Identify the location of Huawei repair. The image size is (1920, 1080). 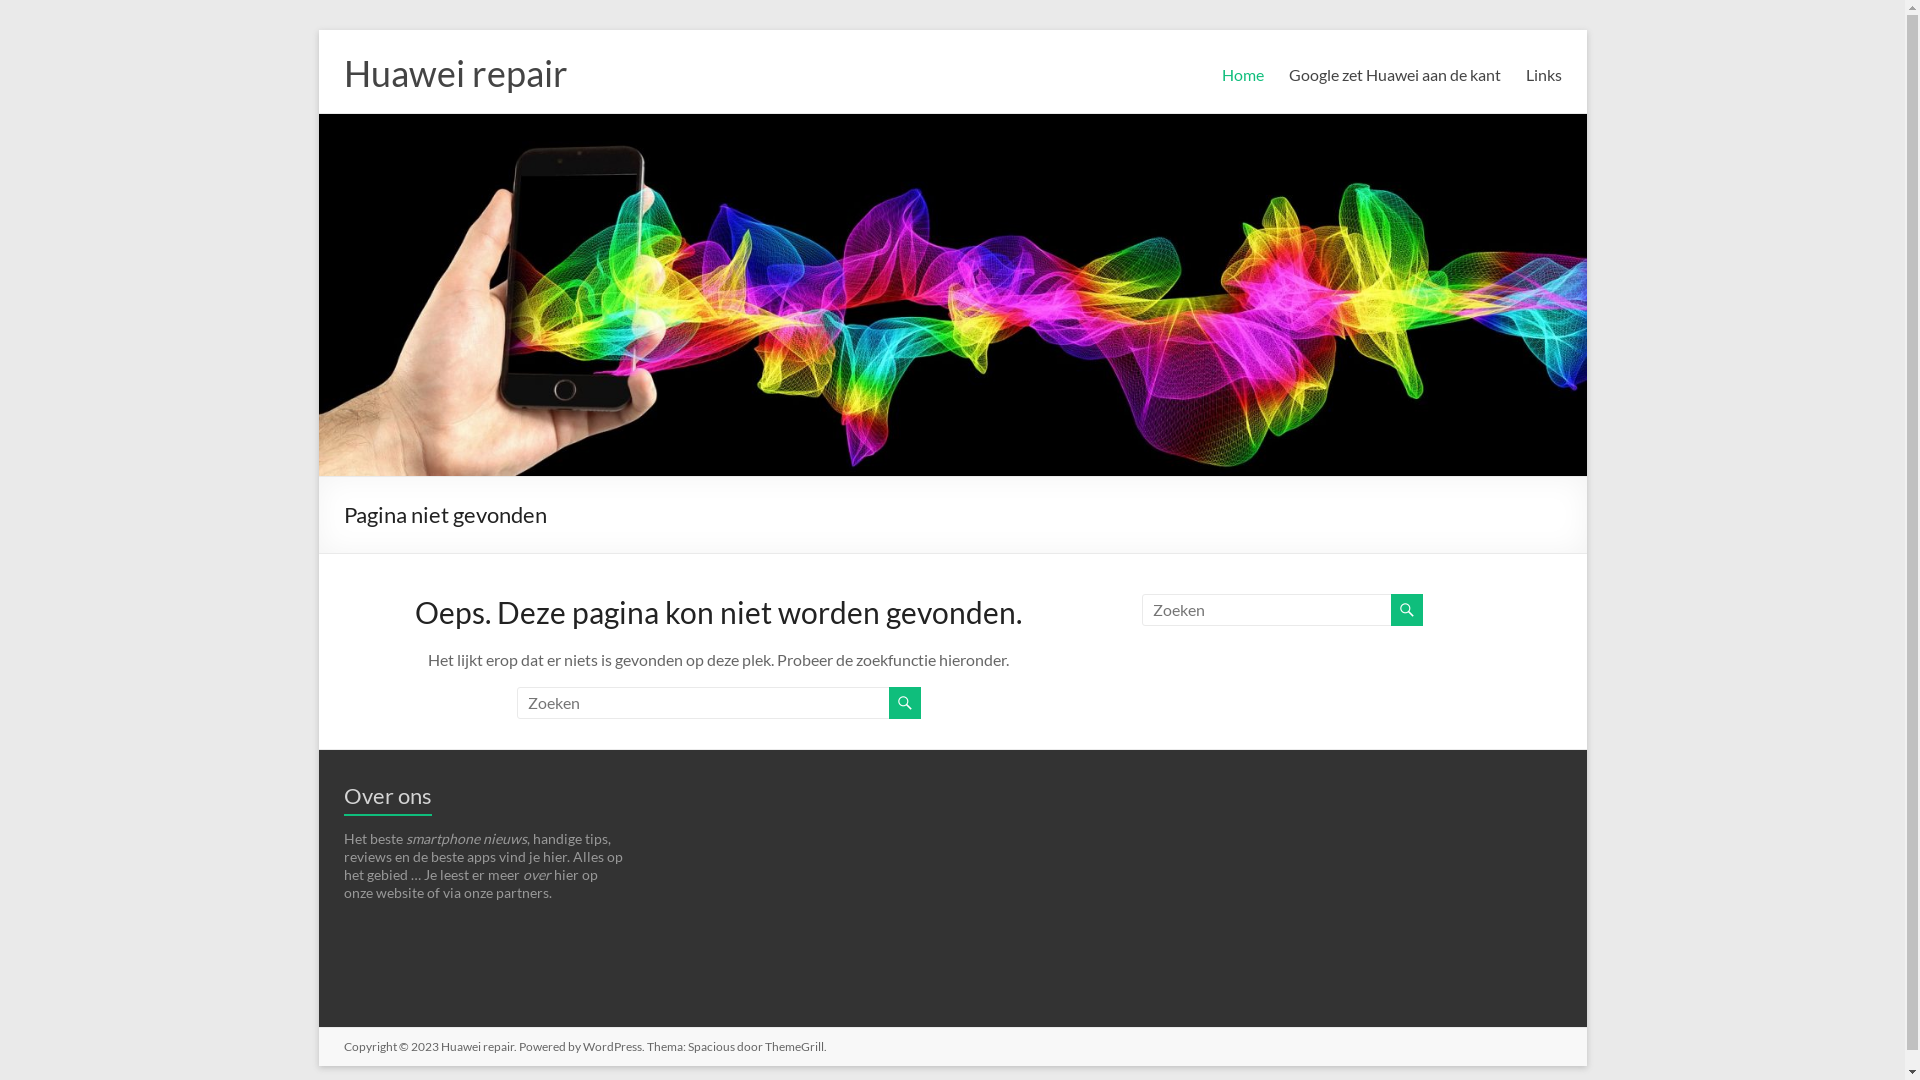
(456, 73).